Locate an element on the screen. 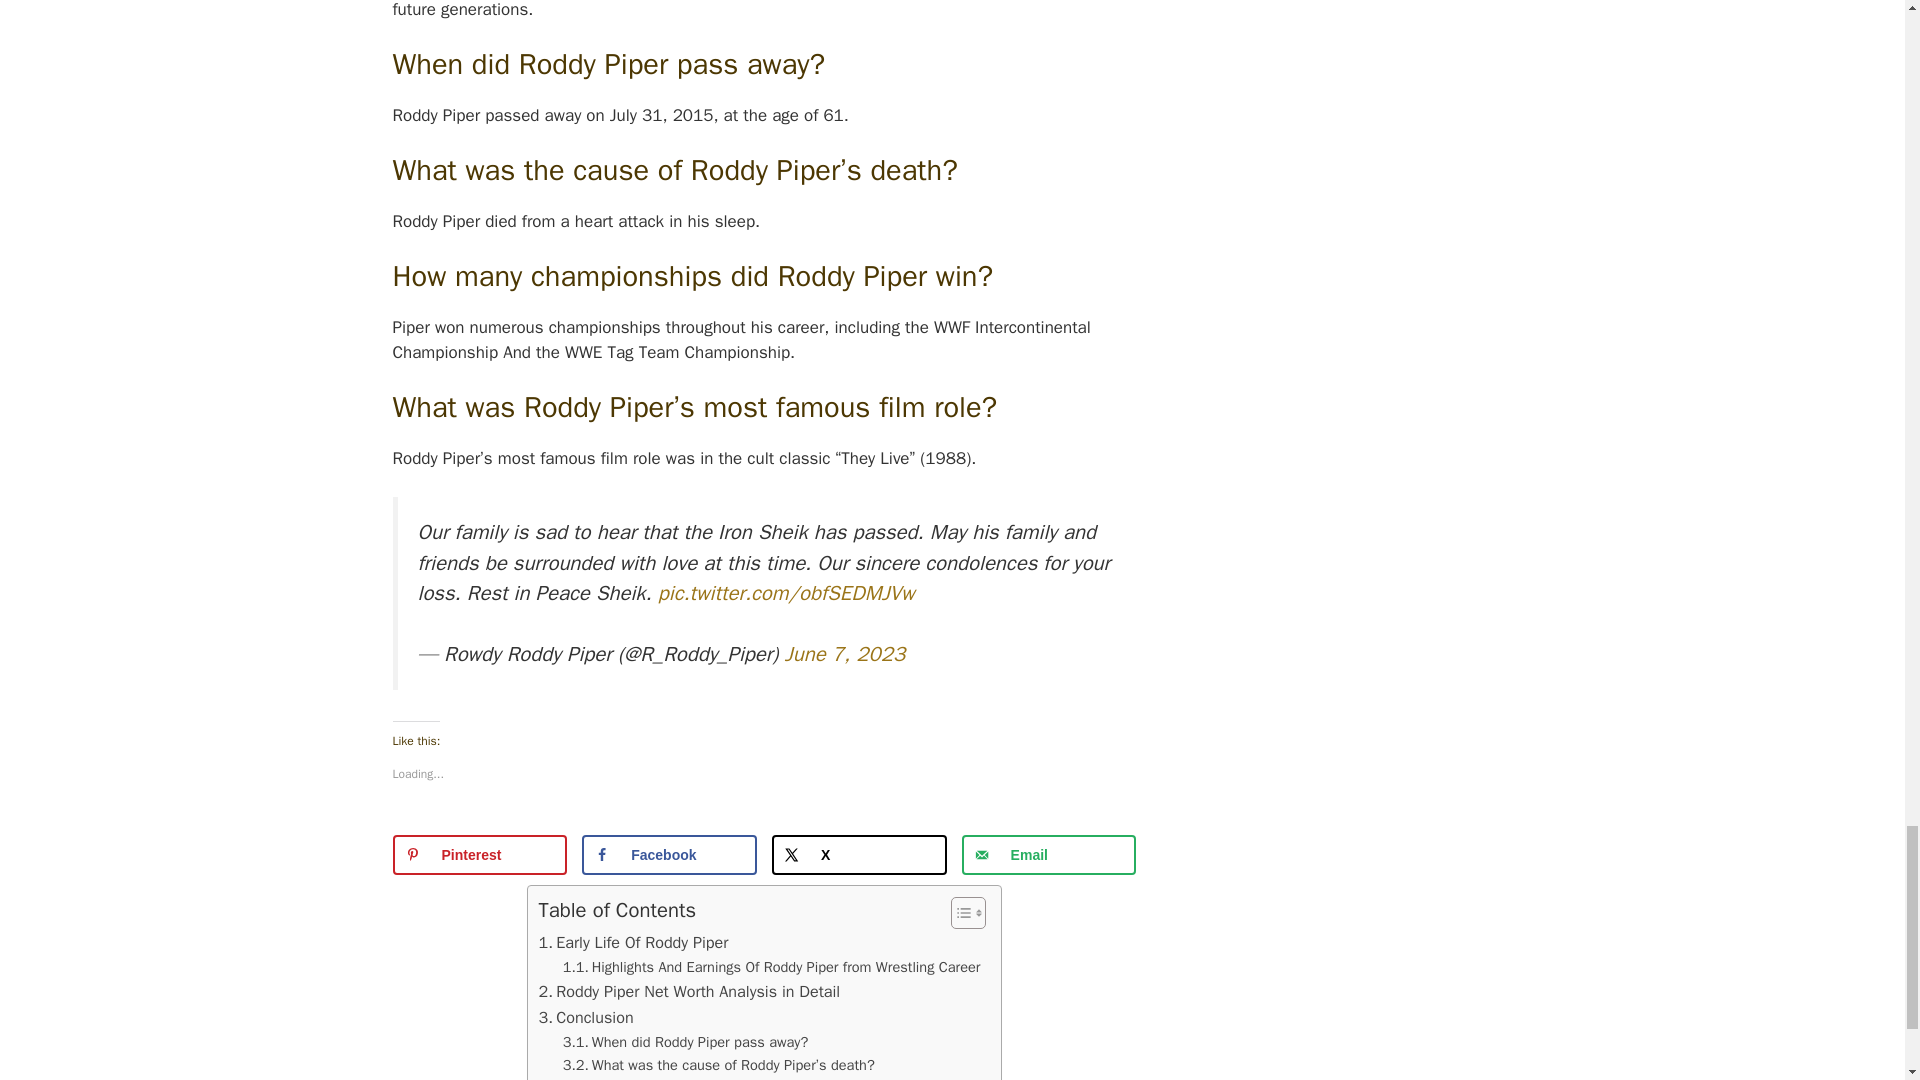 The width and height of the screenshot is (1920, 1080). When did Roddy Piper pass away? is located at coordinates (685, 1042).